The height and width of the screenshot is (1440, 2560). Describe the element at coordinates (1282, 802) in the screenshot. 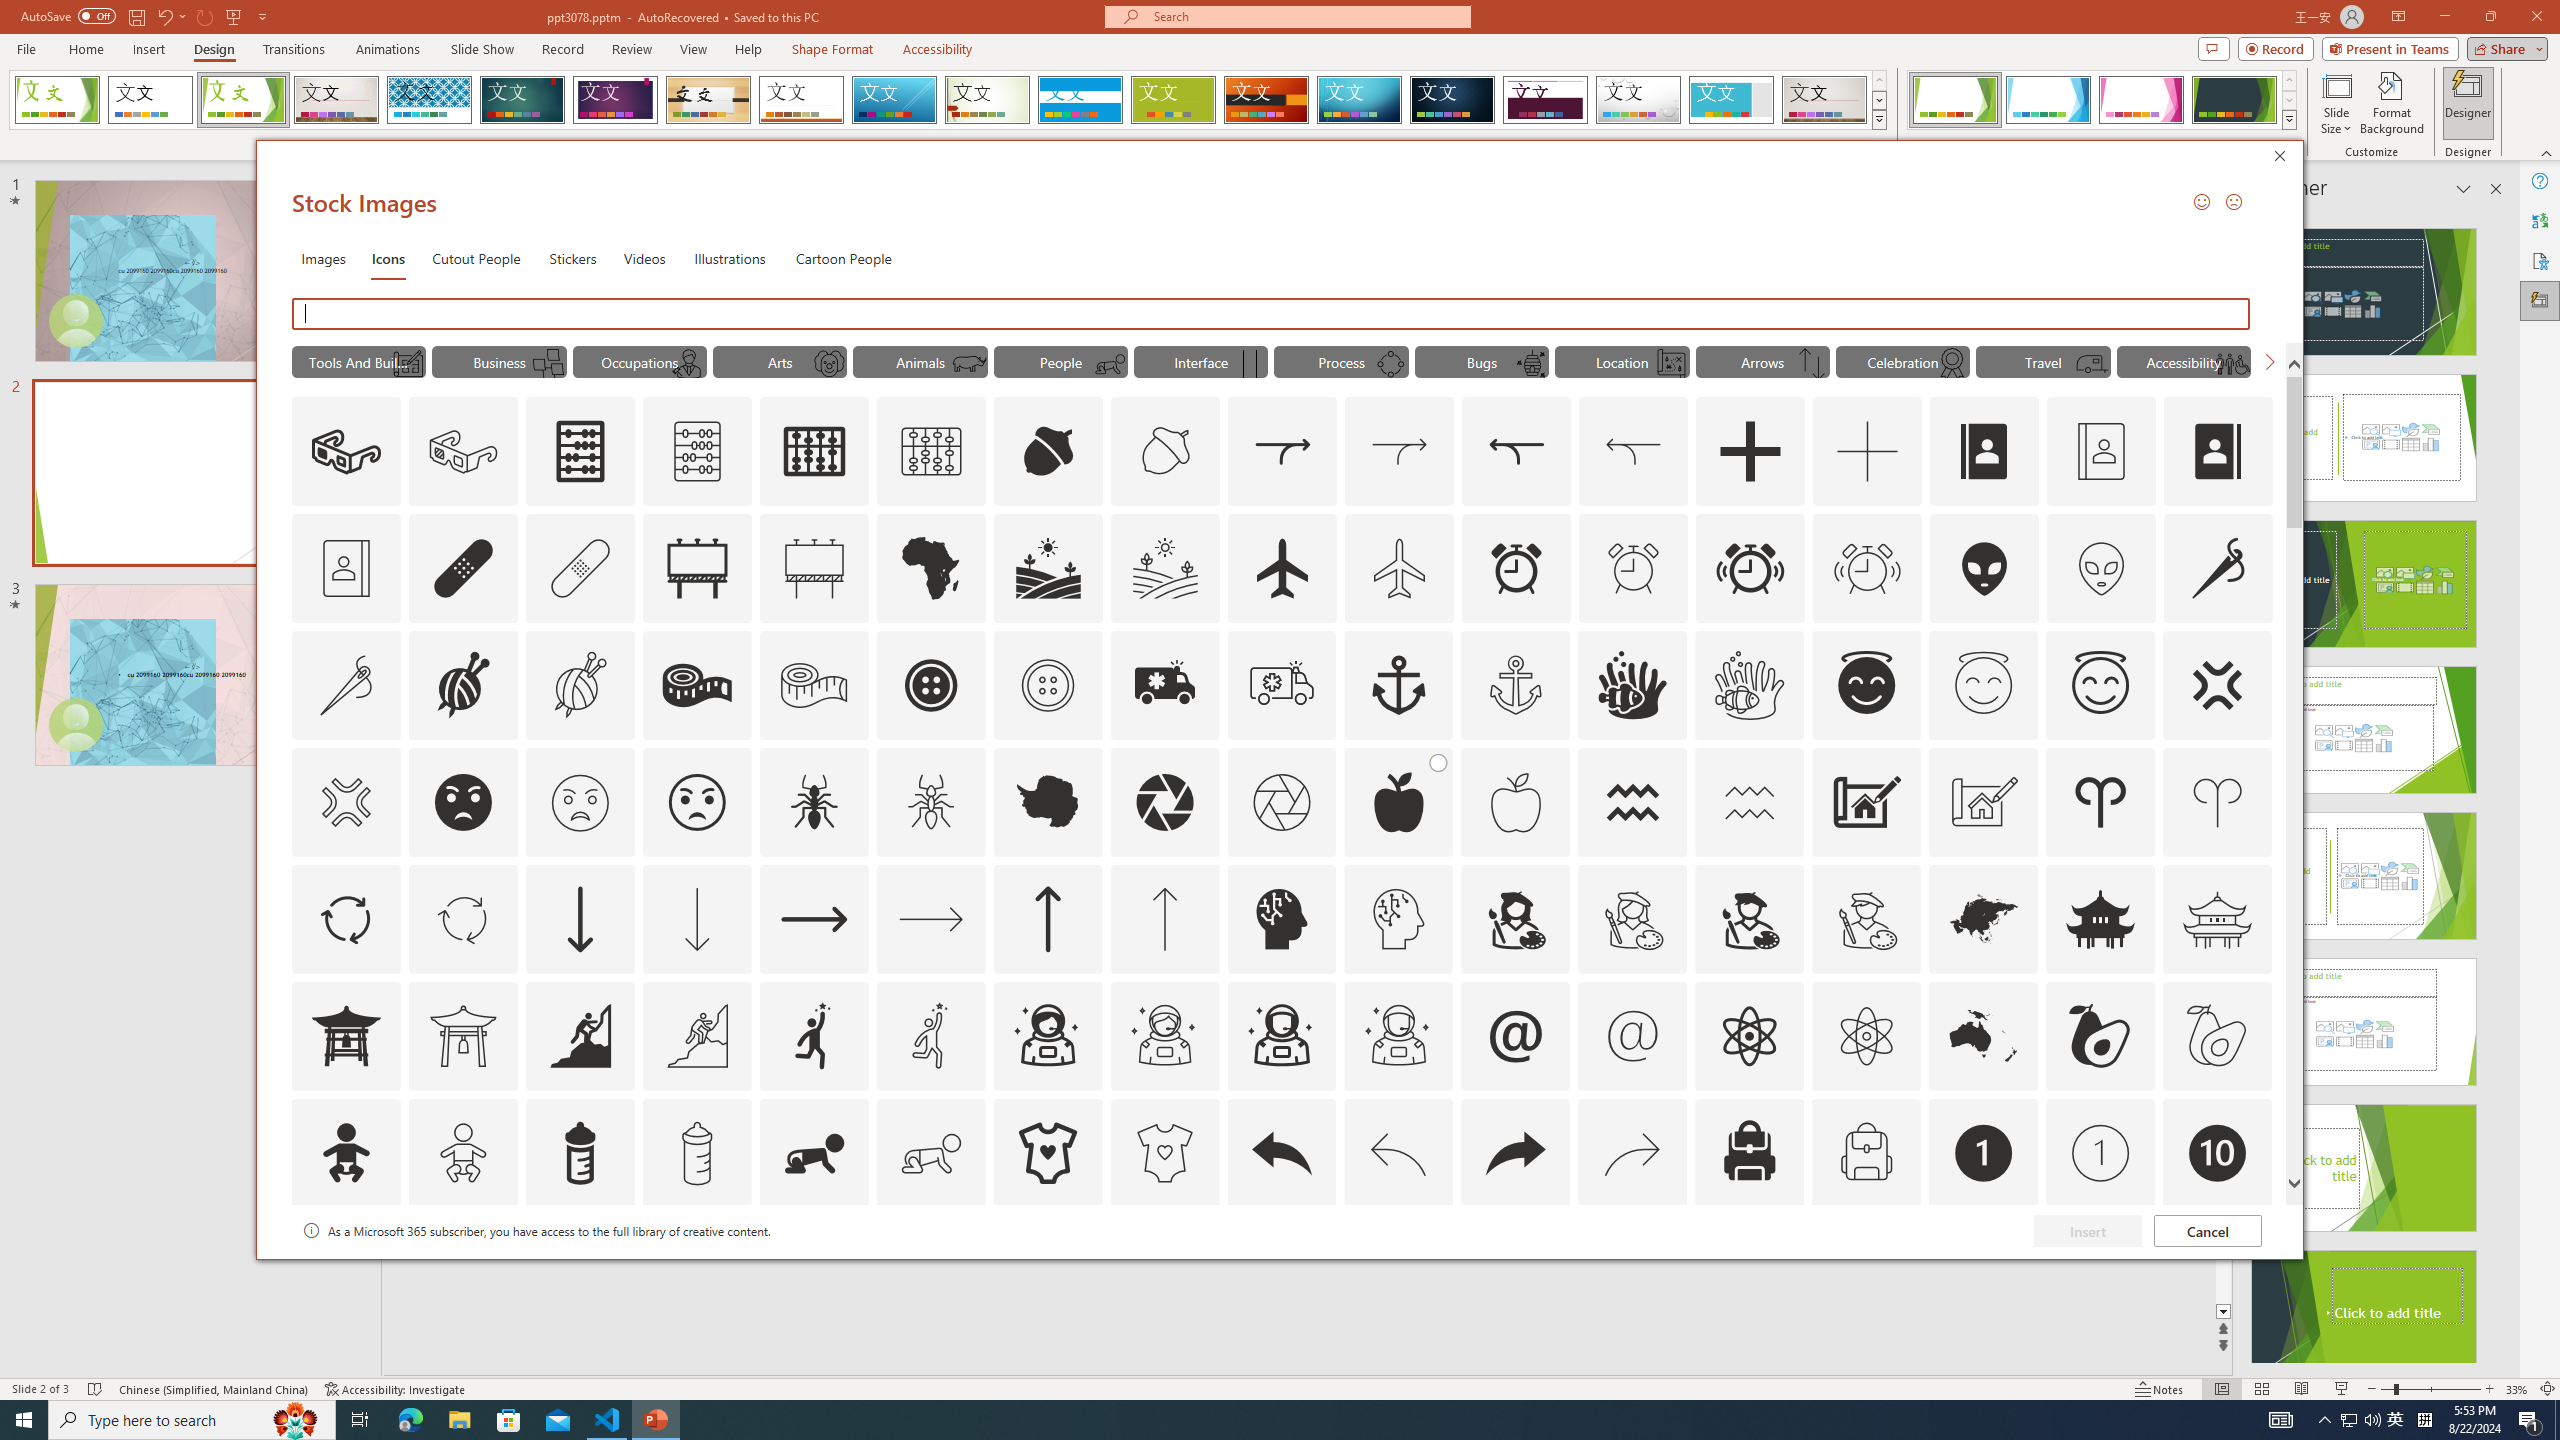

I see `AutomationID: Icons_Aperture_M` at that location.